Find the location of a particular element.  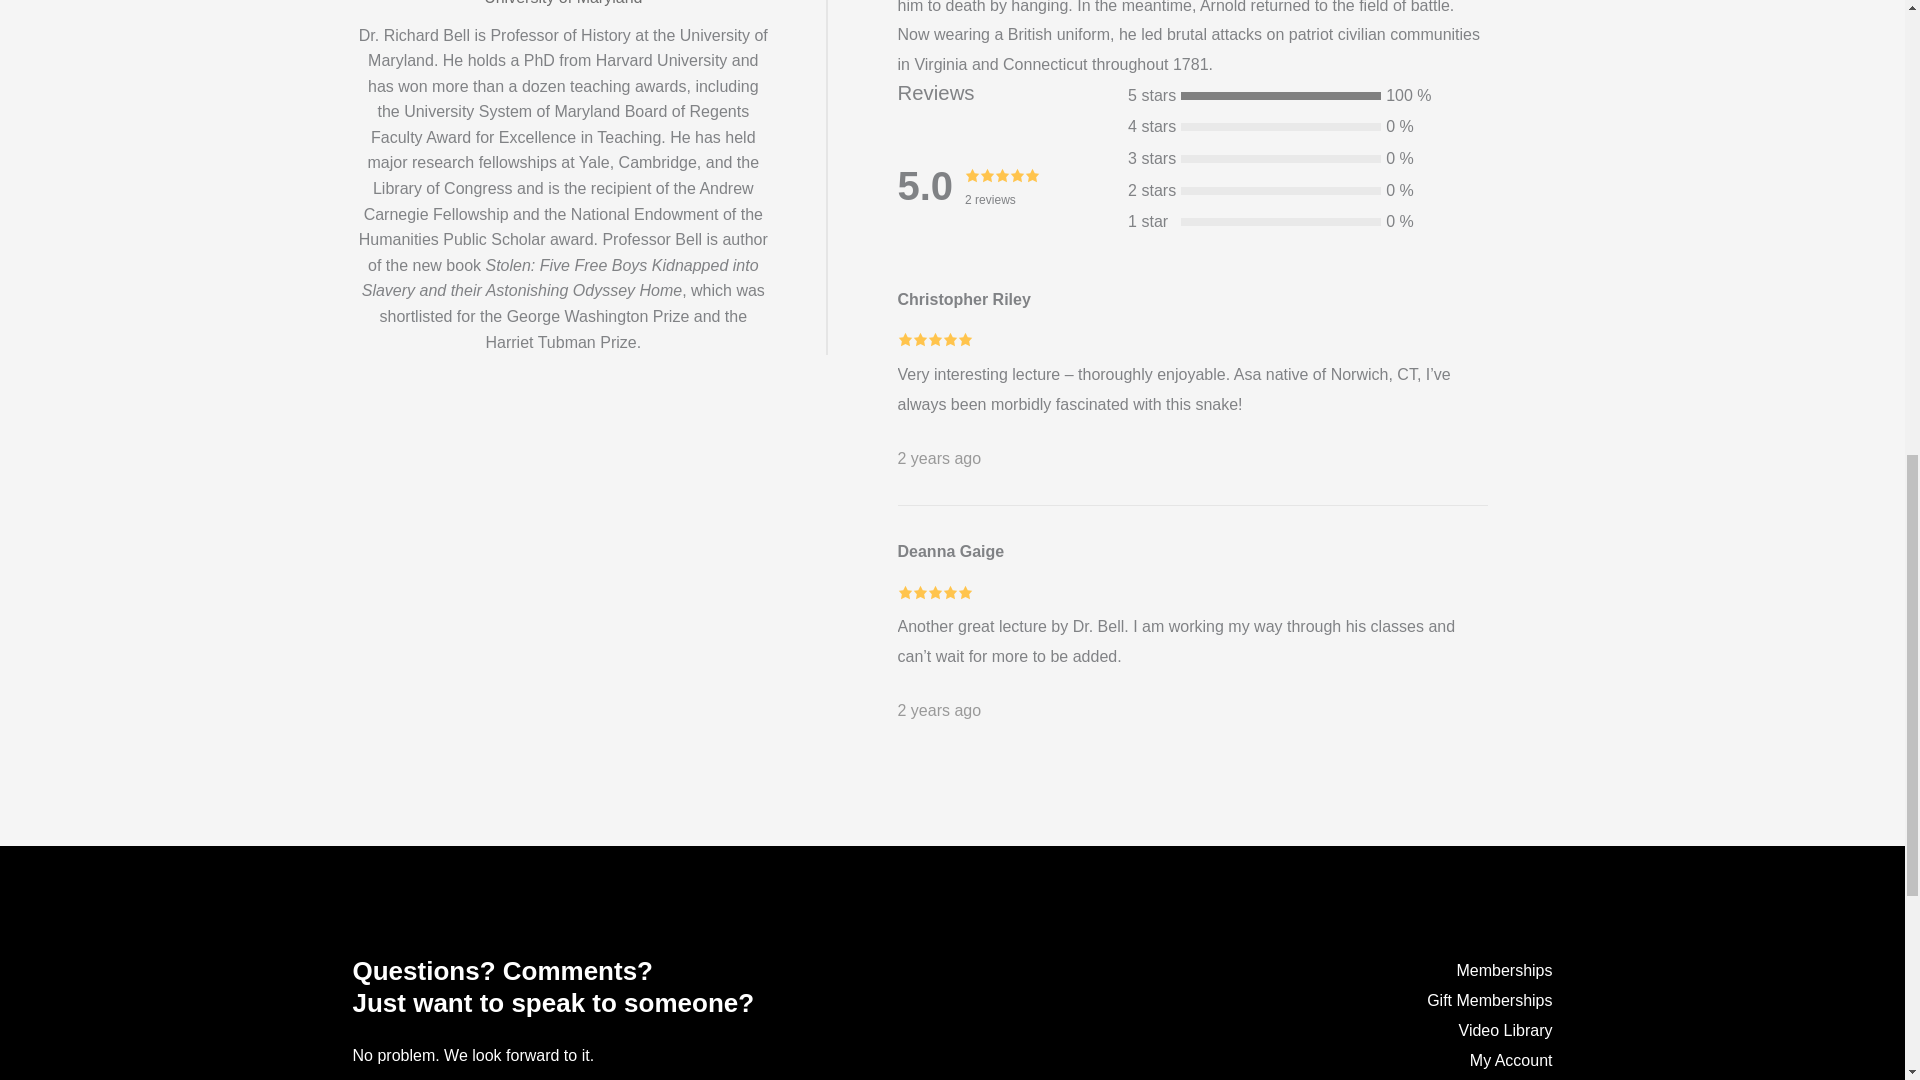

Memberships is located at coordinates (1503, 970).